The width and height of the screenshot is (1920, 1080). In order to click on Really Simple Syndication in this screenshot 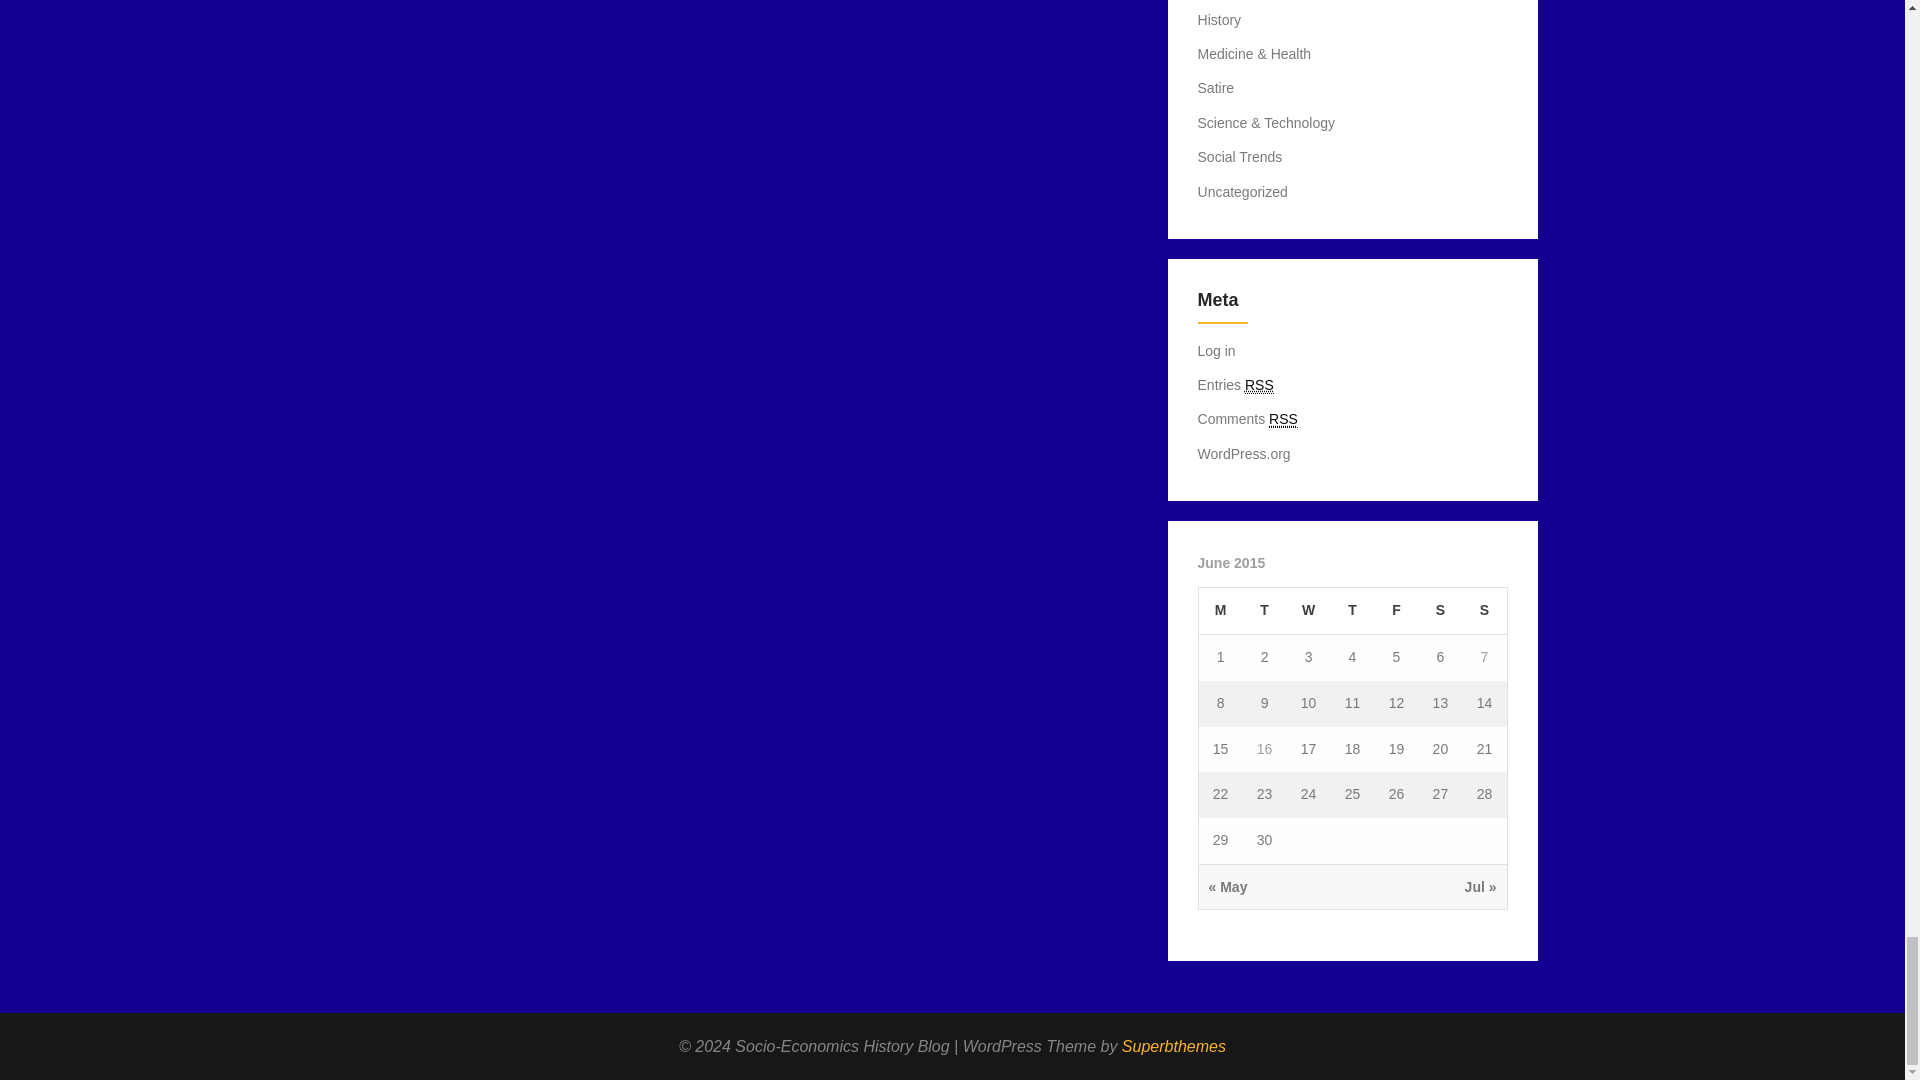, I will do `click(1283, 419)`.